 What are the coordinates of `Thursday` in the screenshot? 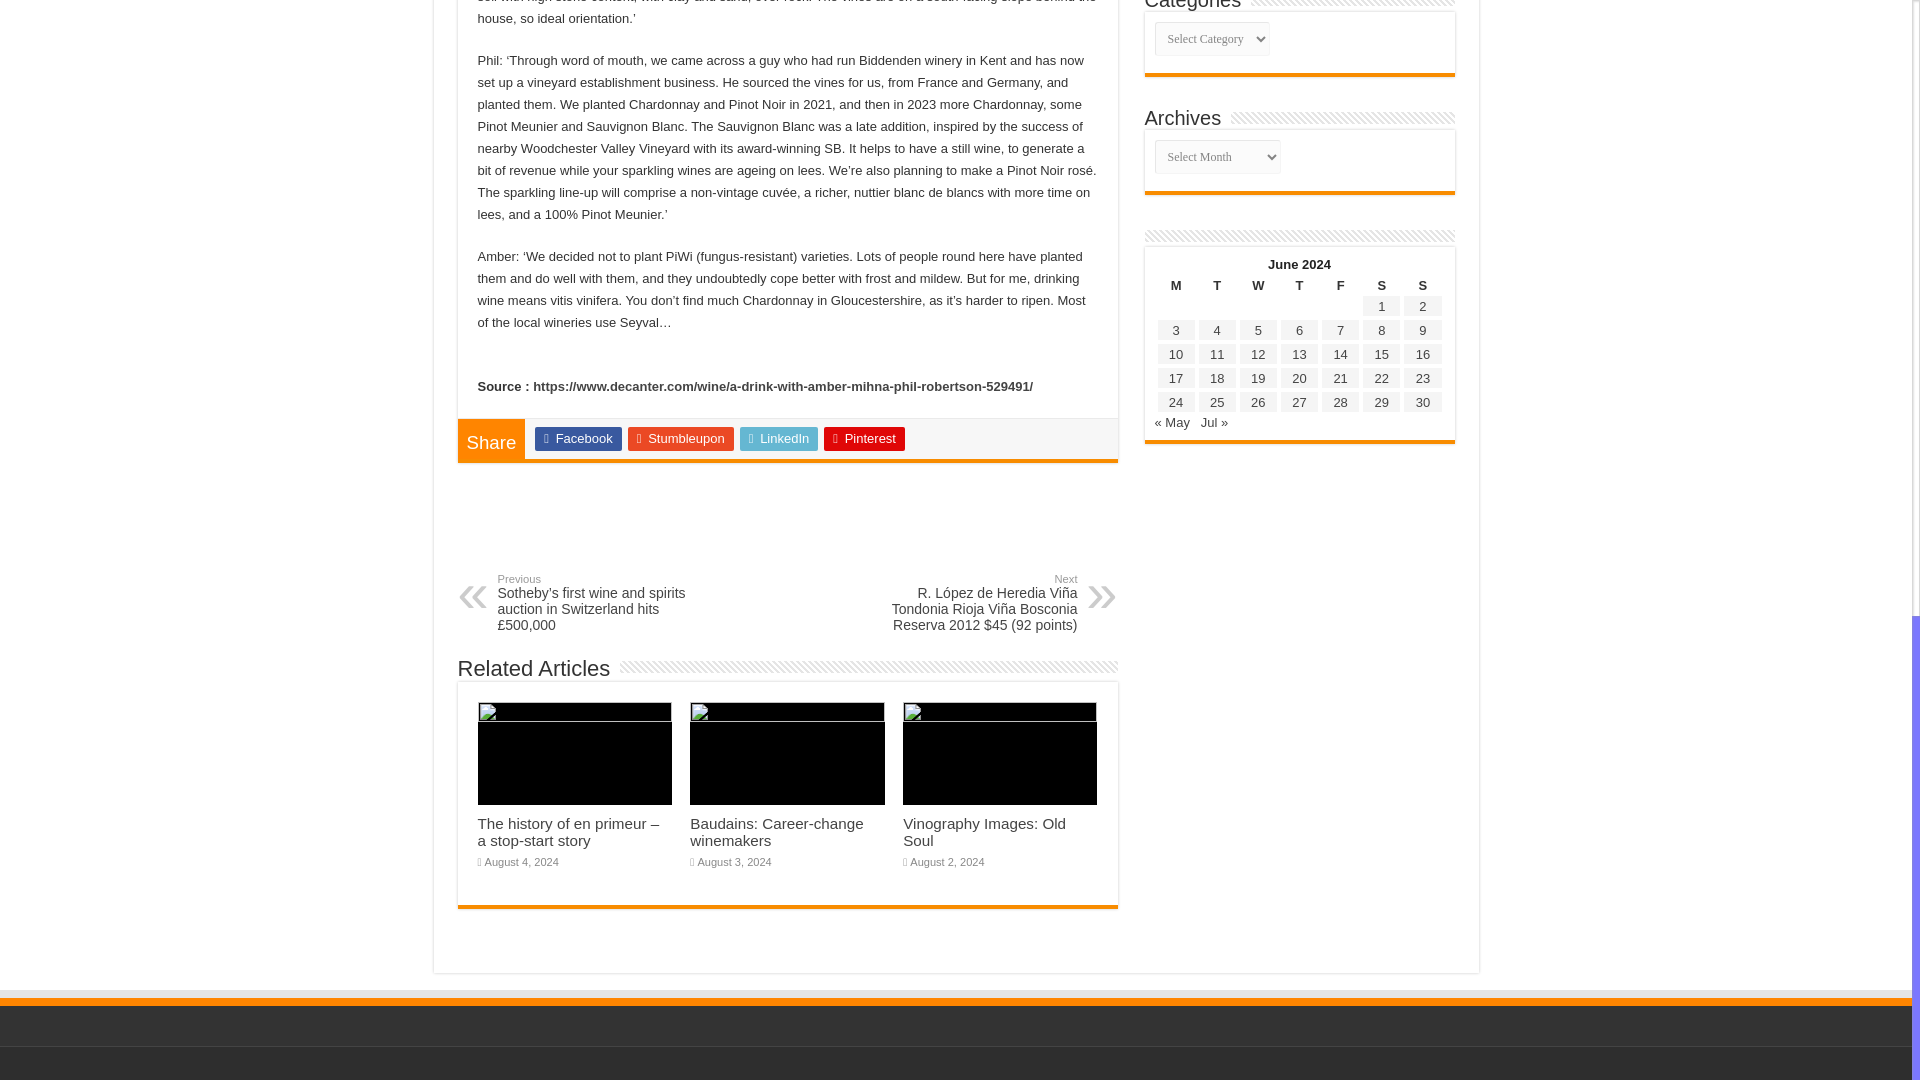 It's located at (1300, 284).